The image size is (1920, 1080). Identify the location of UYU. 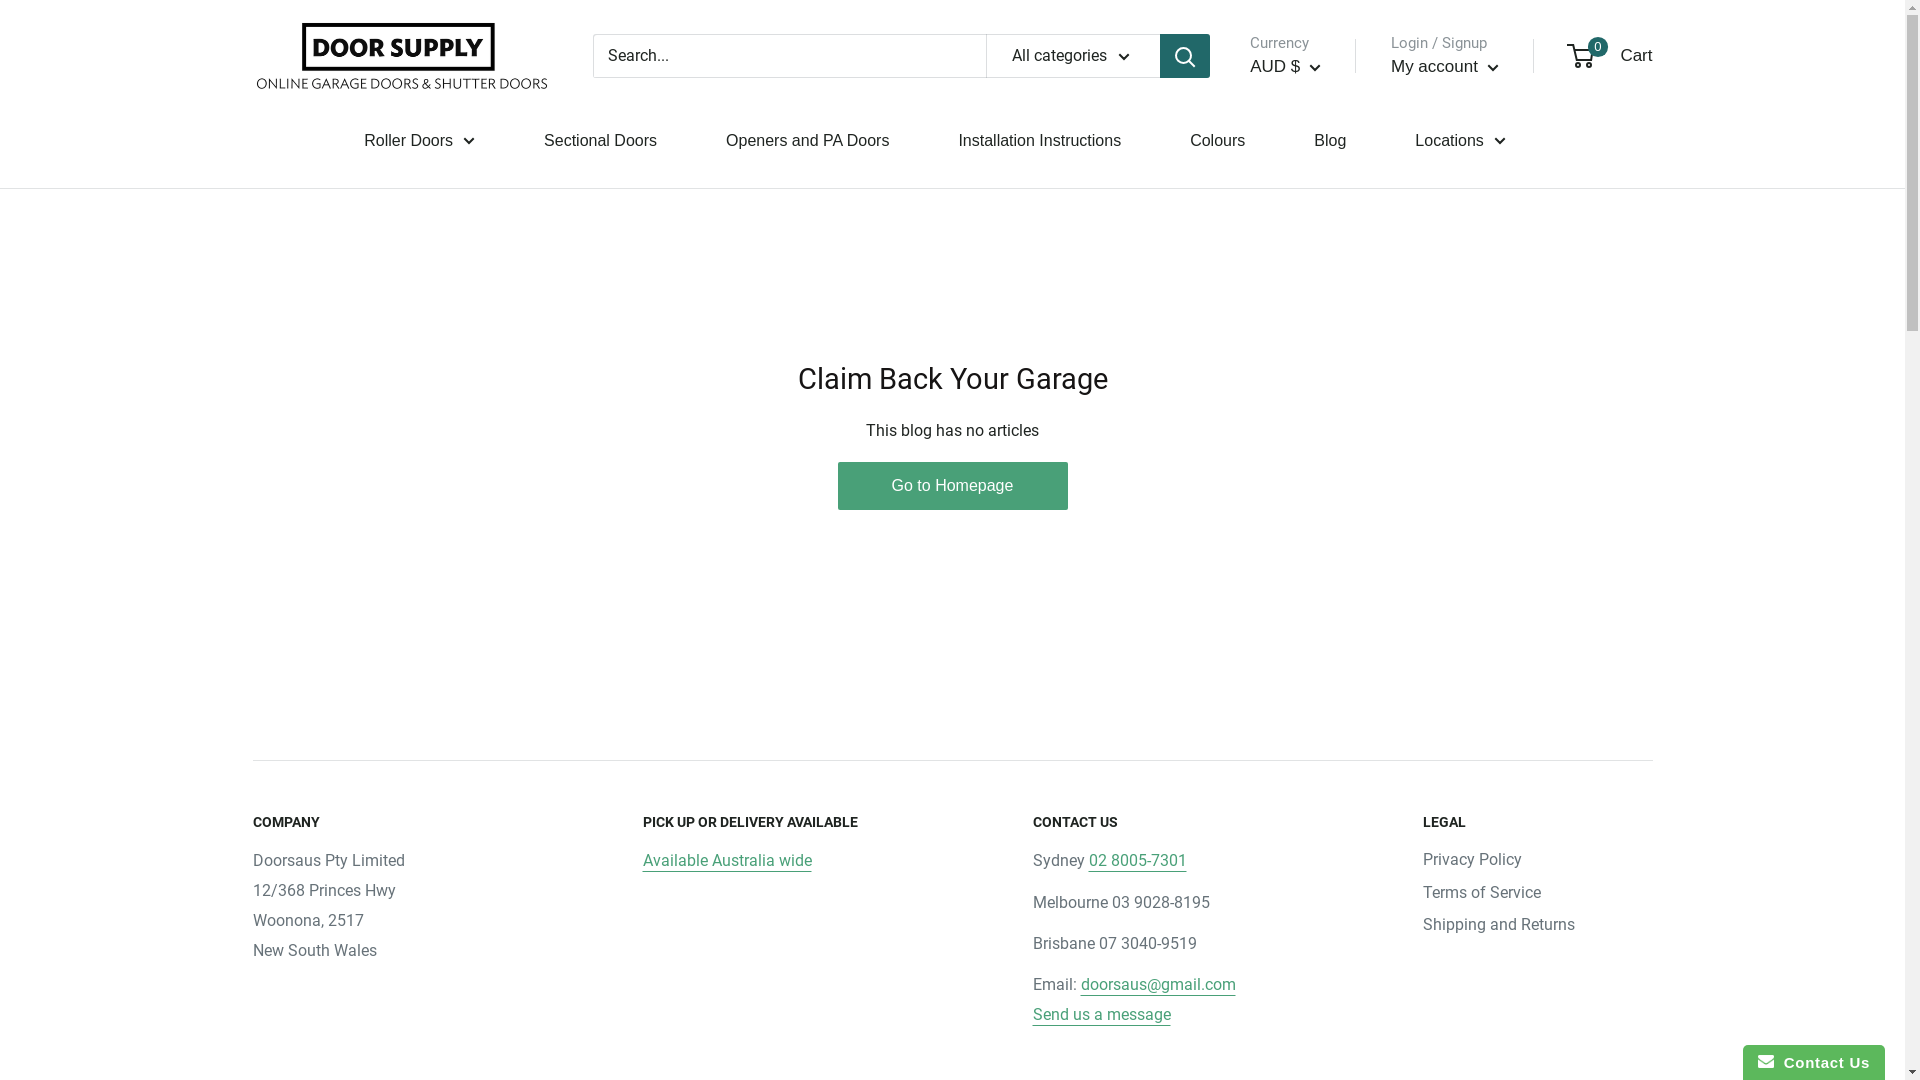
(304, 660).